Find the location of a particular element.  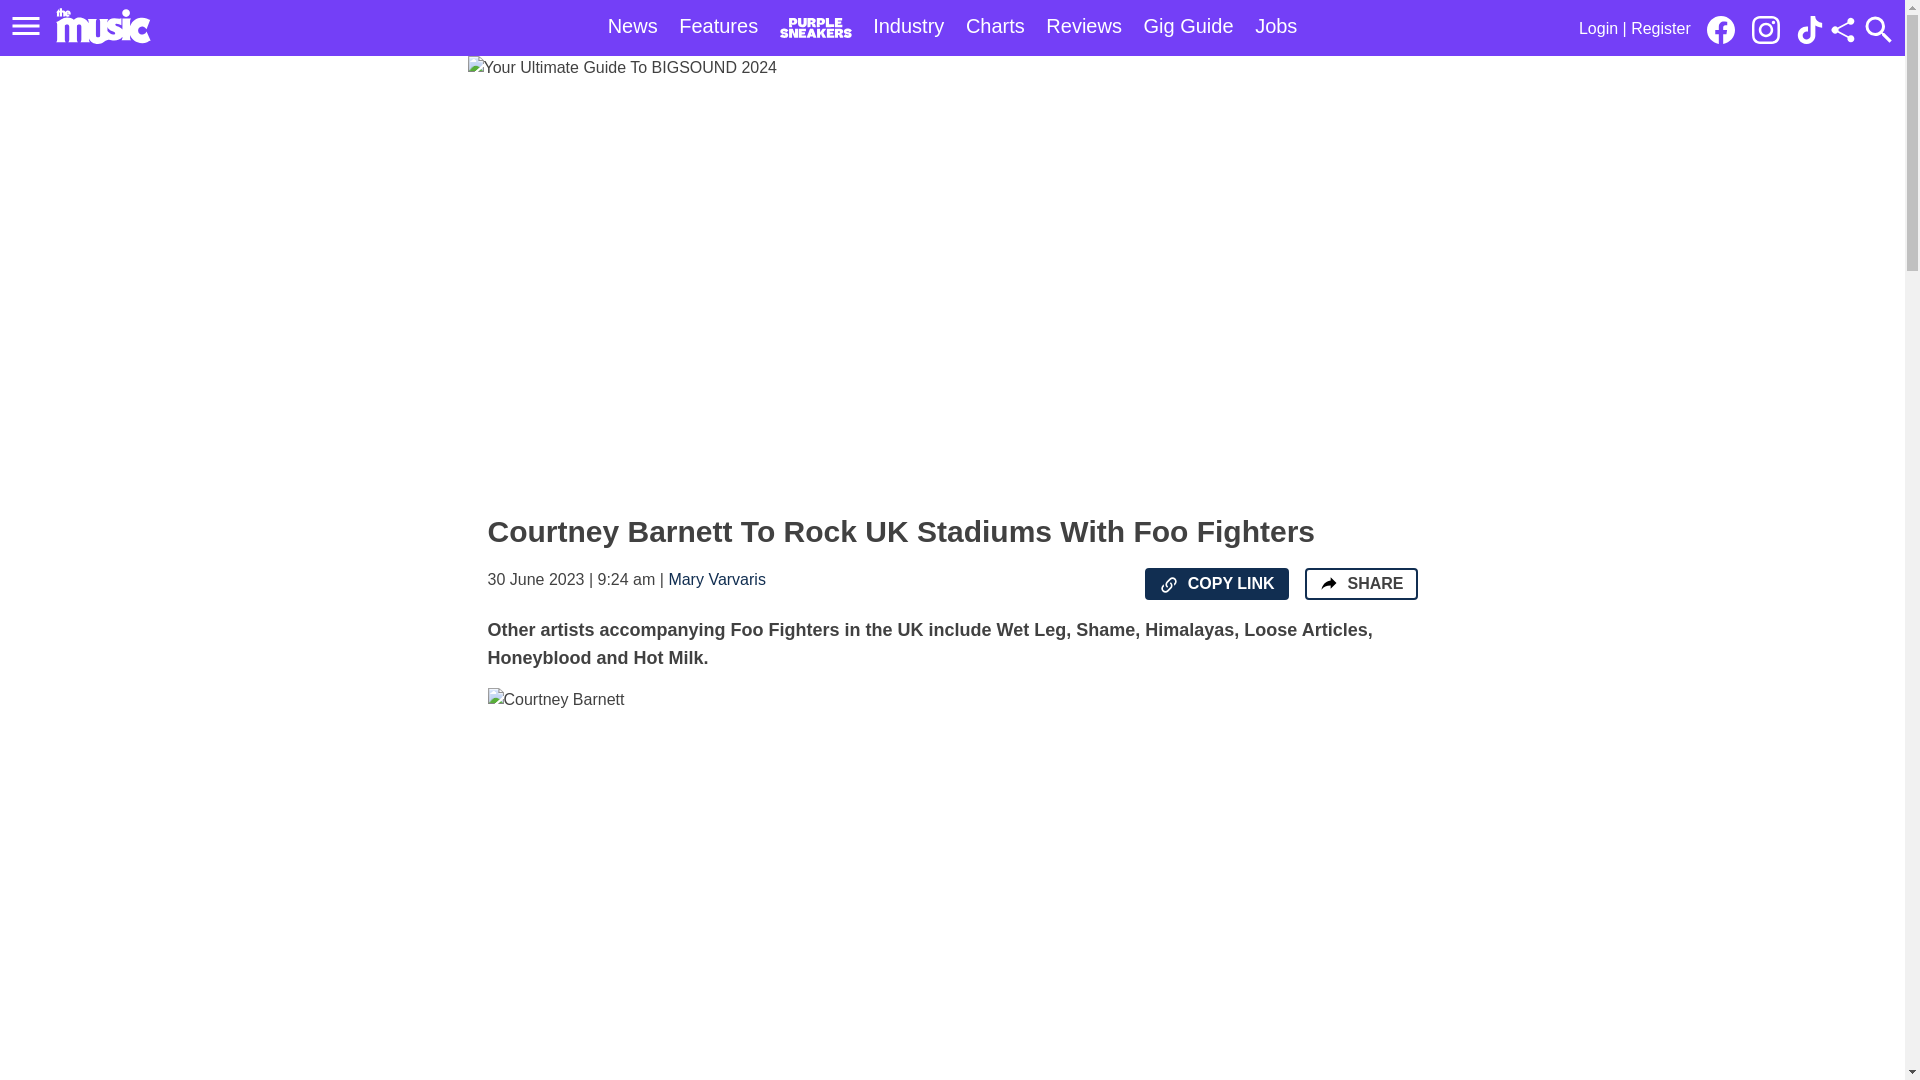

Copy the page URL is located at coordinates (1168, 584).